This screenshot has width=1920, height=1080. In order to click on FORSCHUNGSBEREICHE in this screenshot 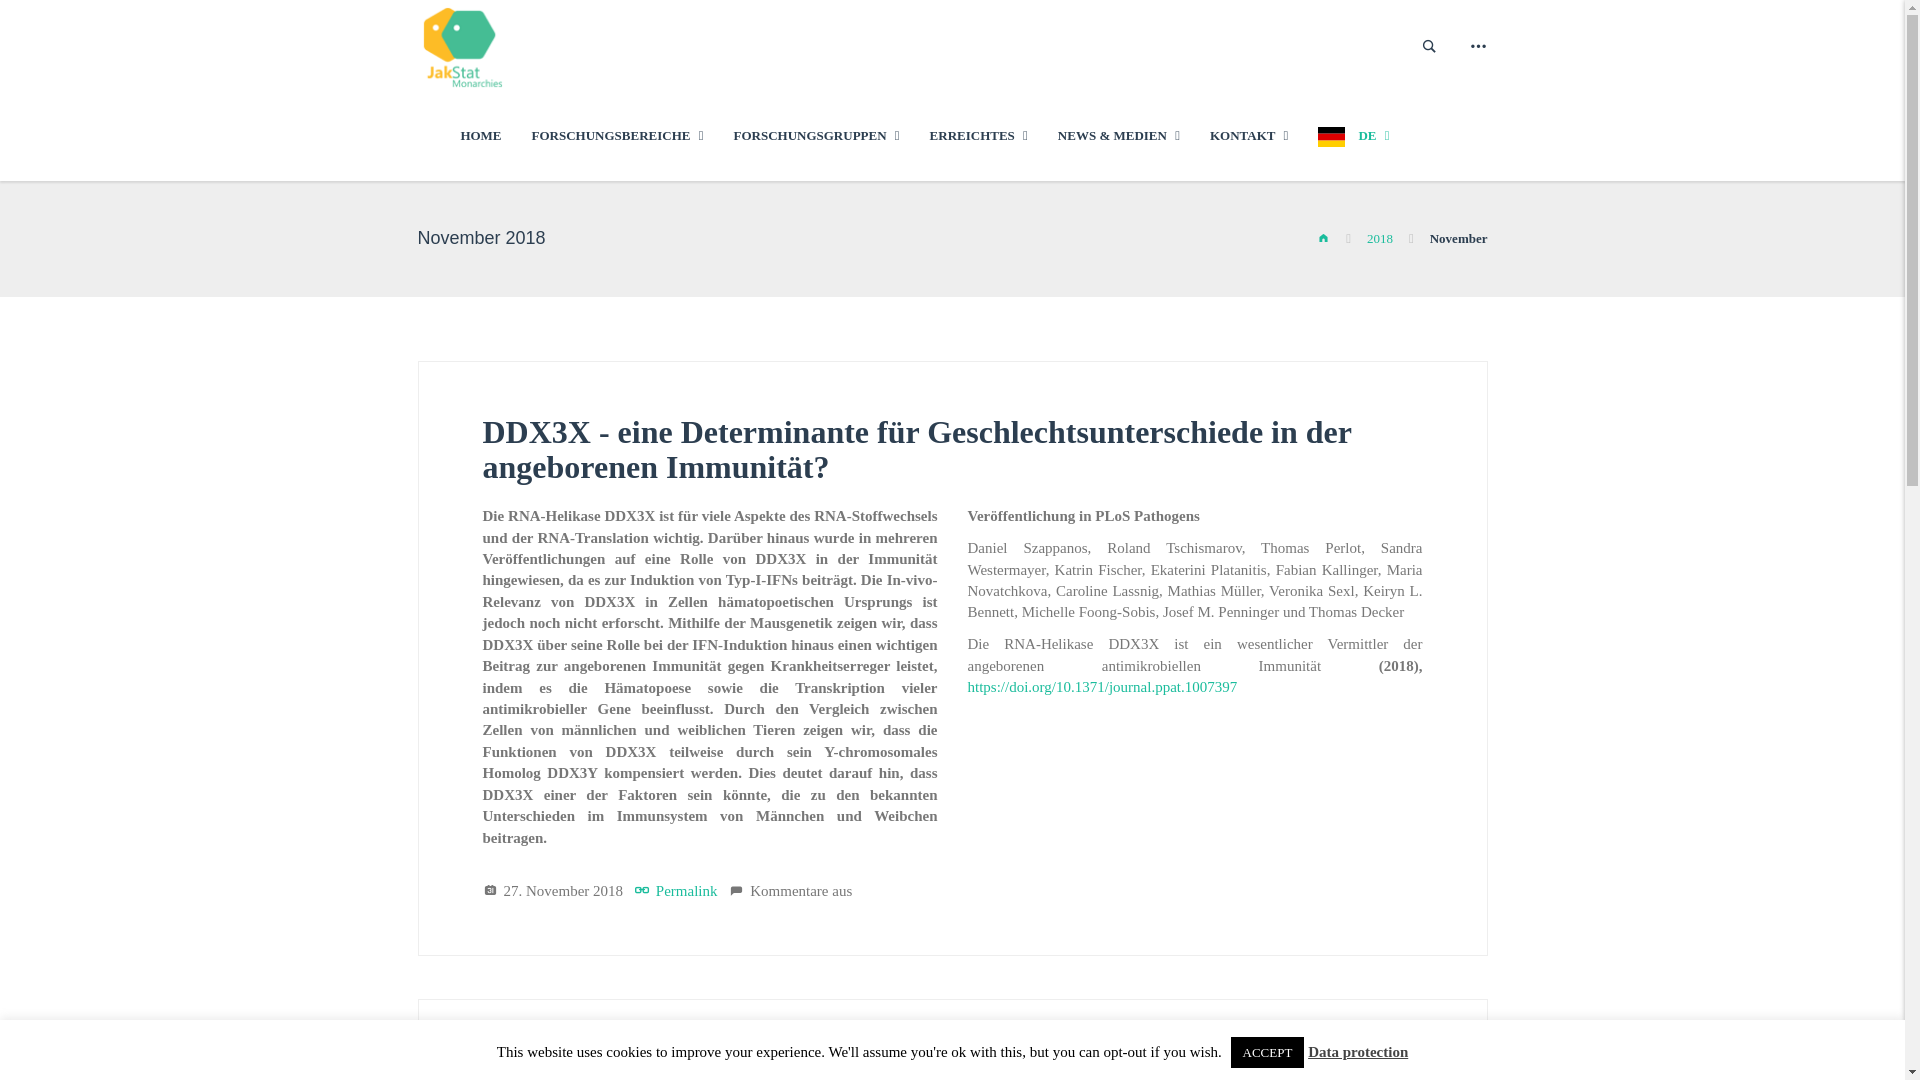, I will do `click(617, 134)`.